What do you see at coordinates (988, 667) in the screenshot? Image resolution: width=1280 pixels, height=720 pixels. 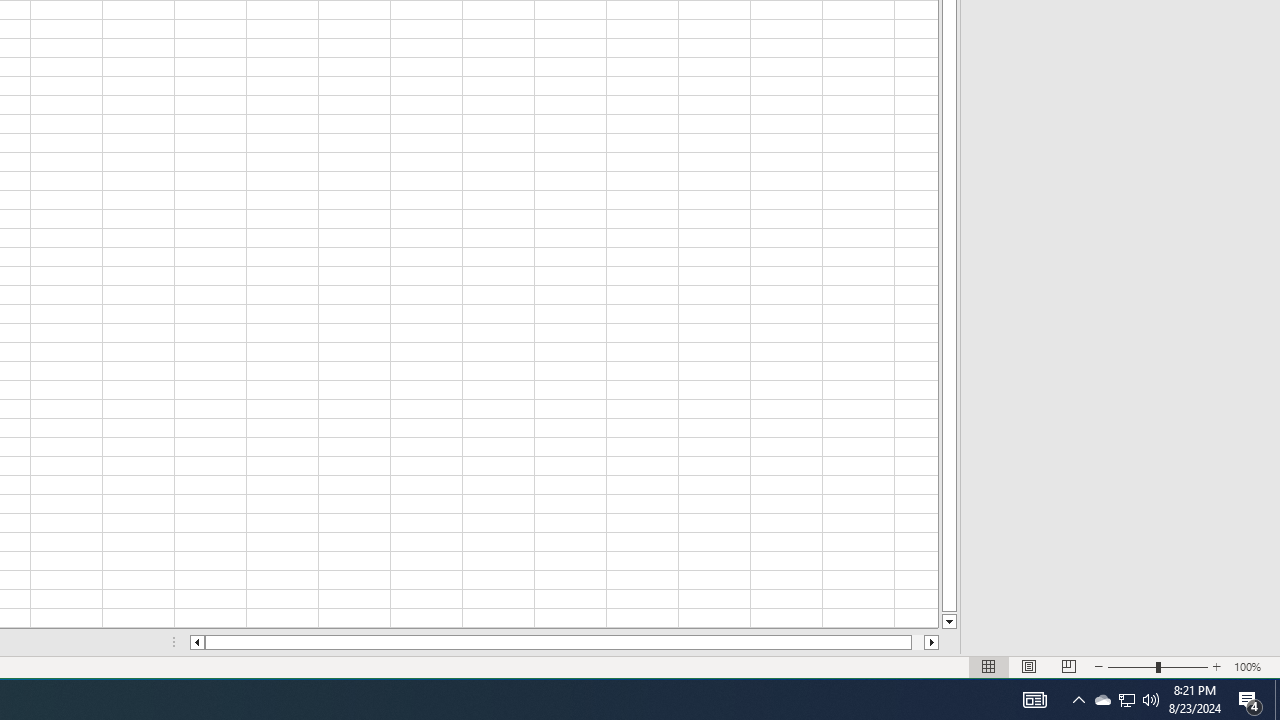 I see `Normal` at bounding box center [988, 667].